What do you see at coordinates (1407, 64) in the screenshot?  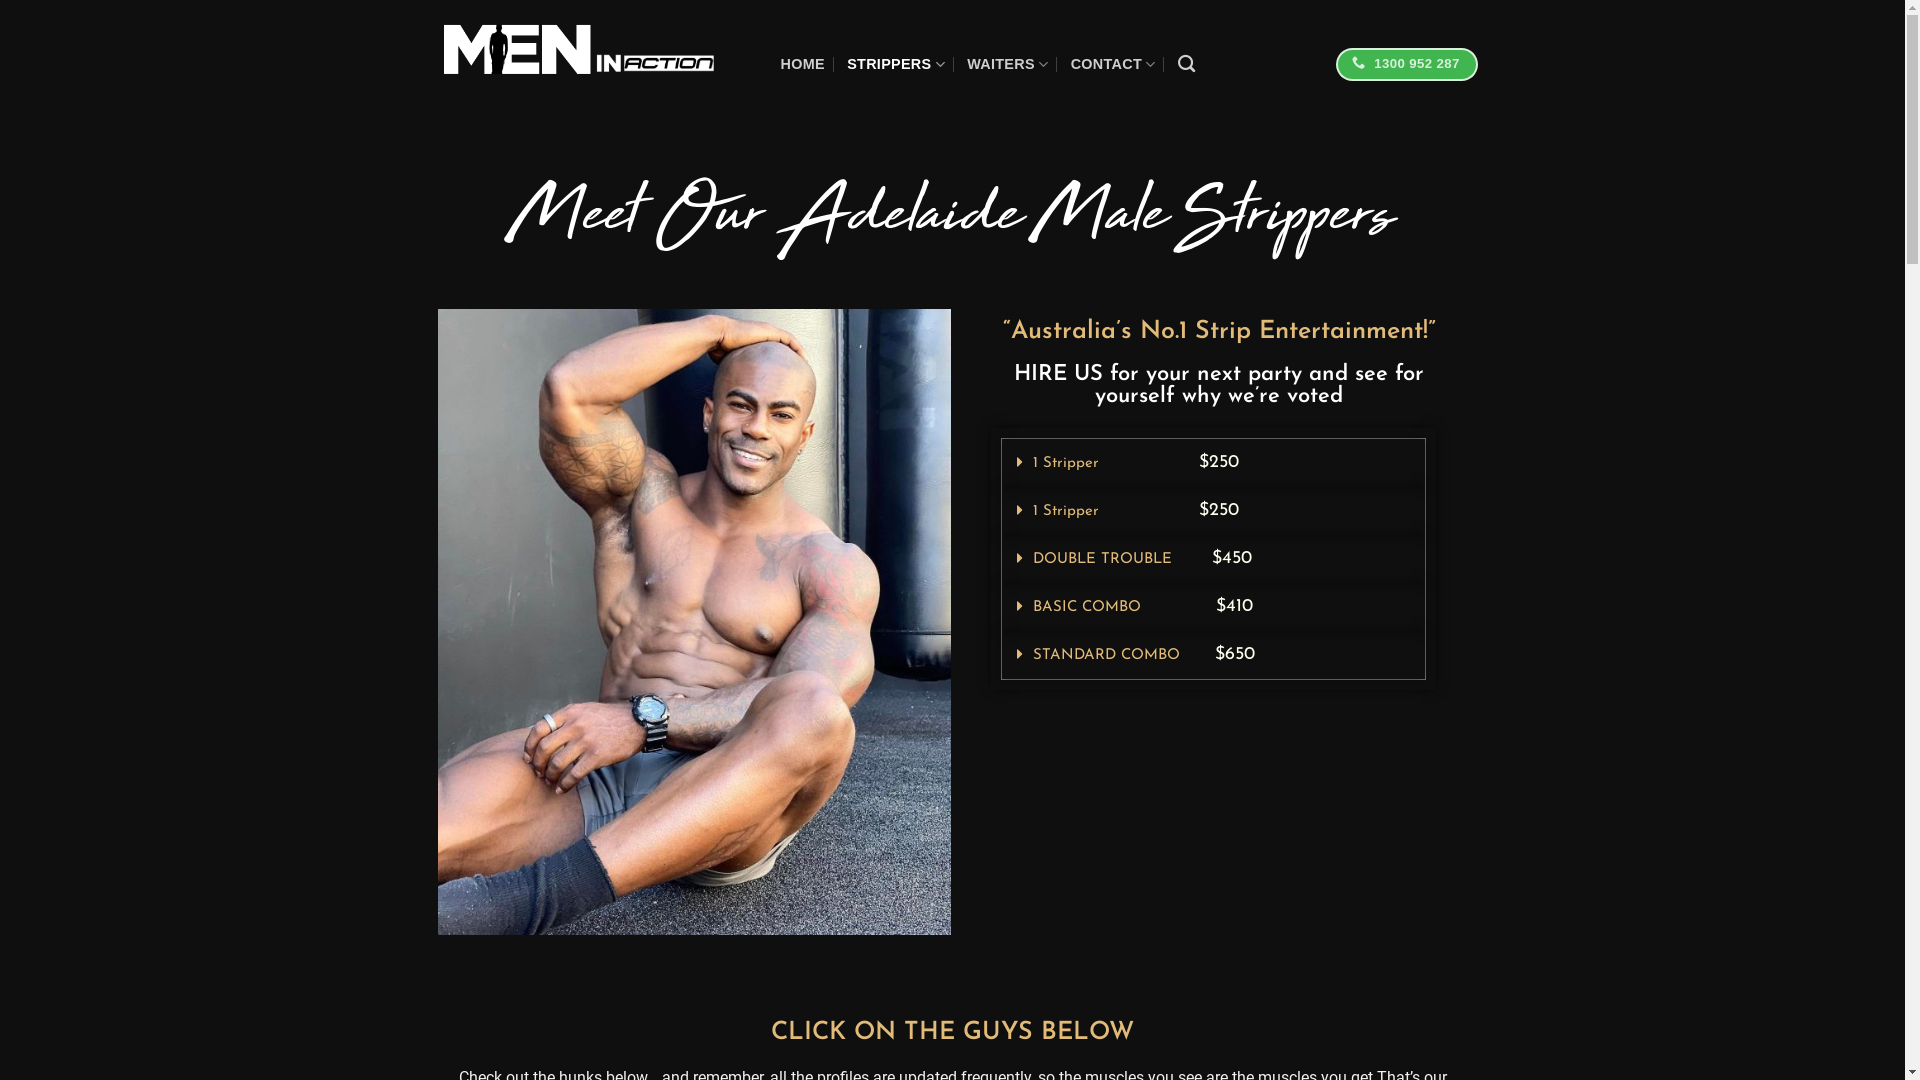 I see `1300 952 287` at bounding box center [1407, 64].